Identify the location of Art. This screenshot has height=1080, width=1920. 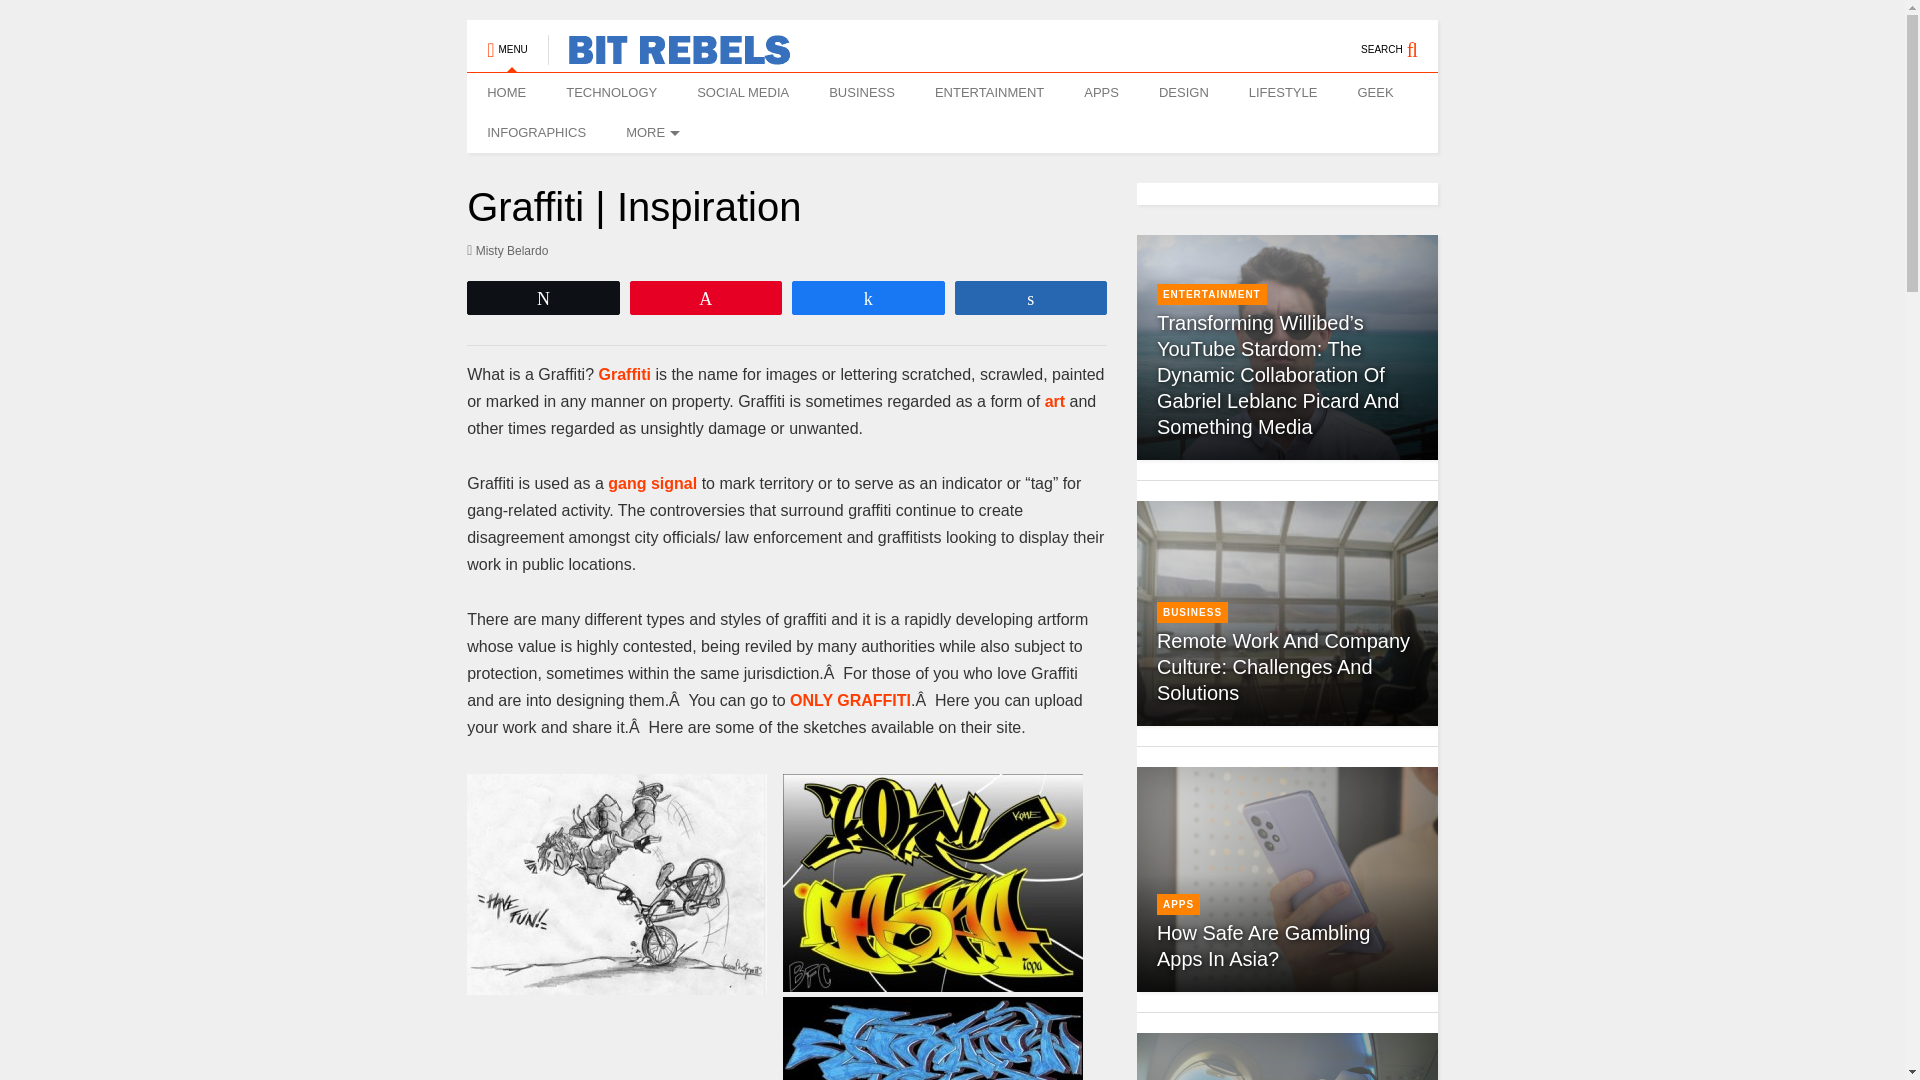
(1054, 402).